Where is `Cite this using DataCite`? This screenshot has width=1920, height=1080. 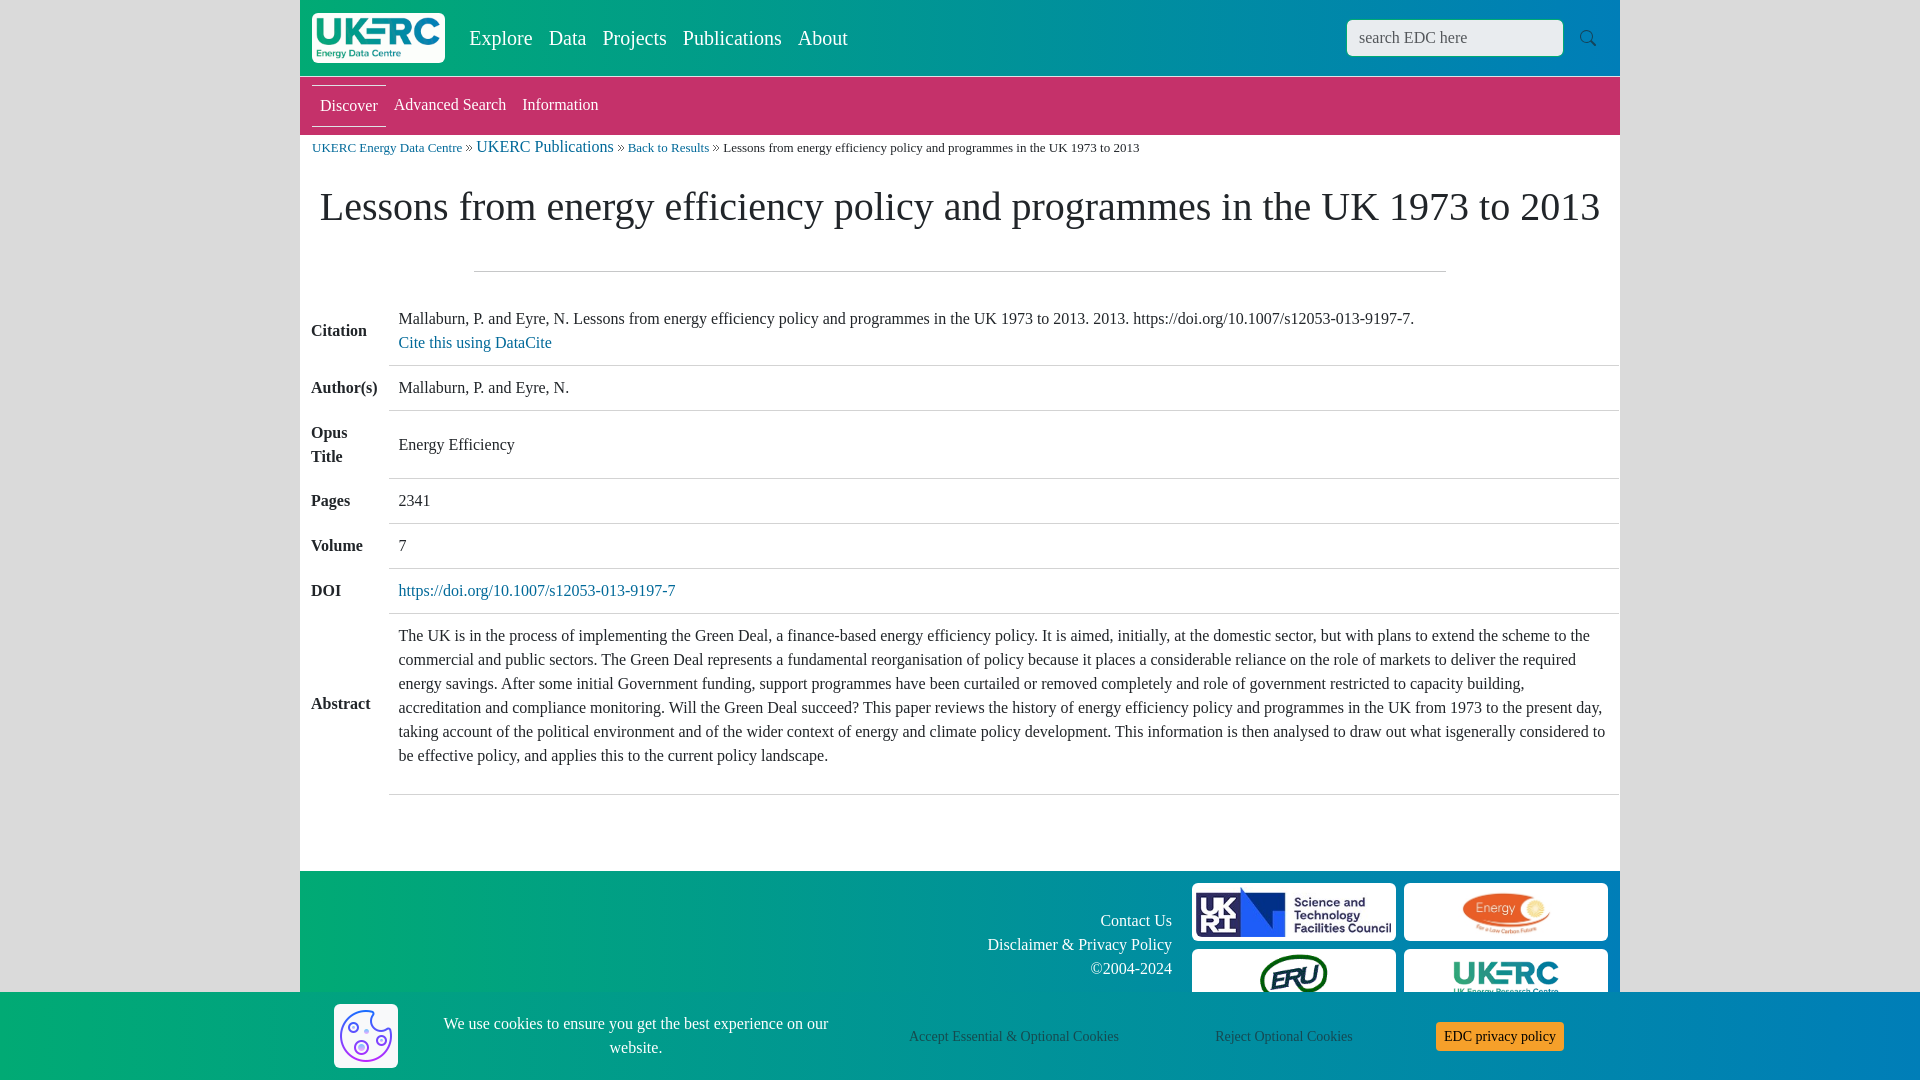 Cite this using DataCite is located at coordinates (476, 342).